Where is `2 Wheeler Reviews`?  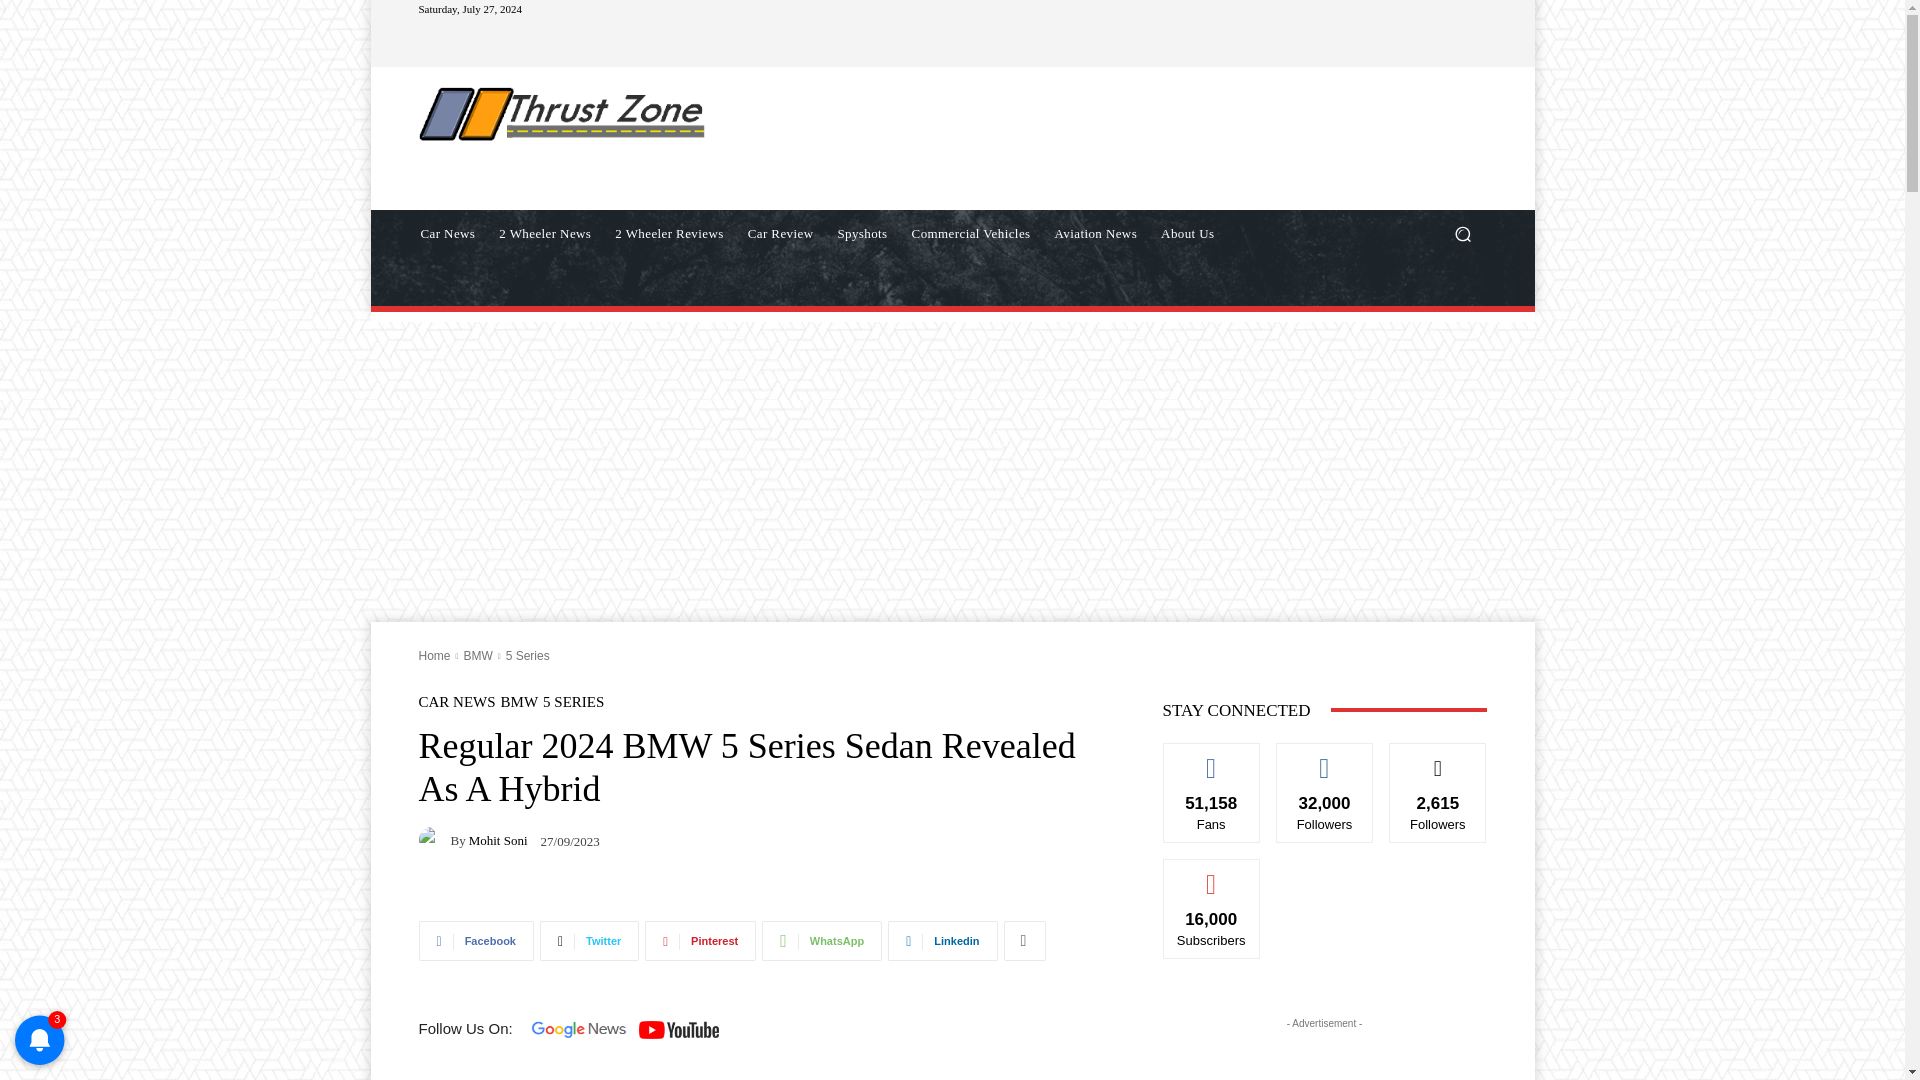
2 Wheeler Reviews is located at coordinates (668, 234).